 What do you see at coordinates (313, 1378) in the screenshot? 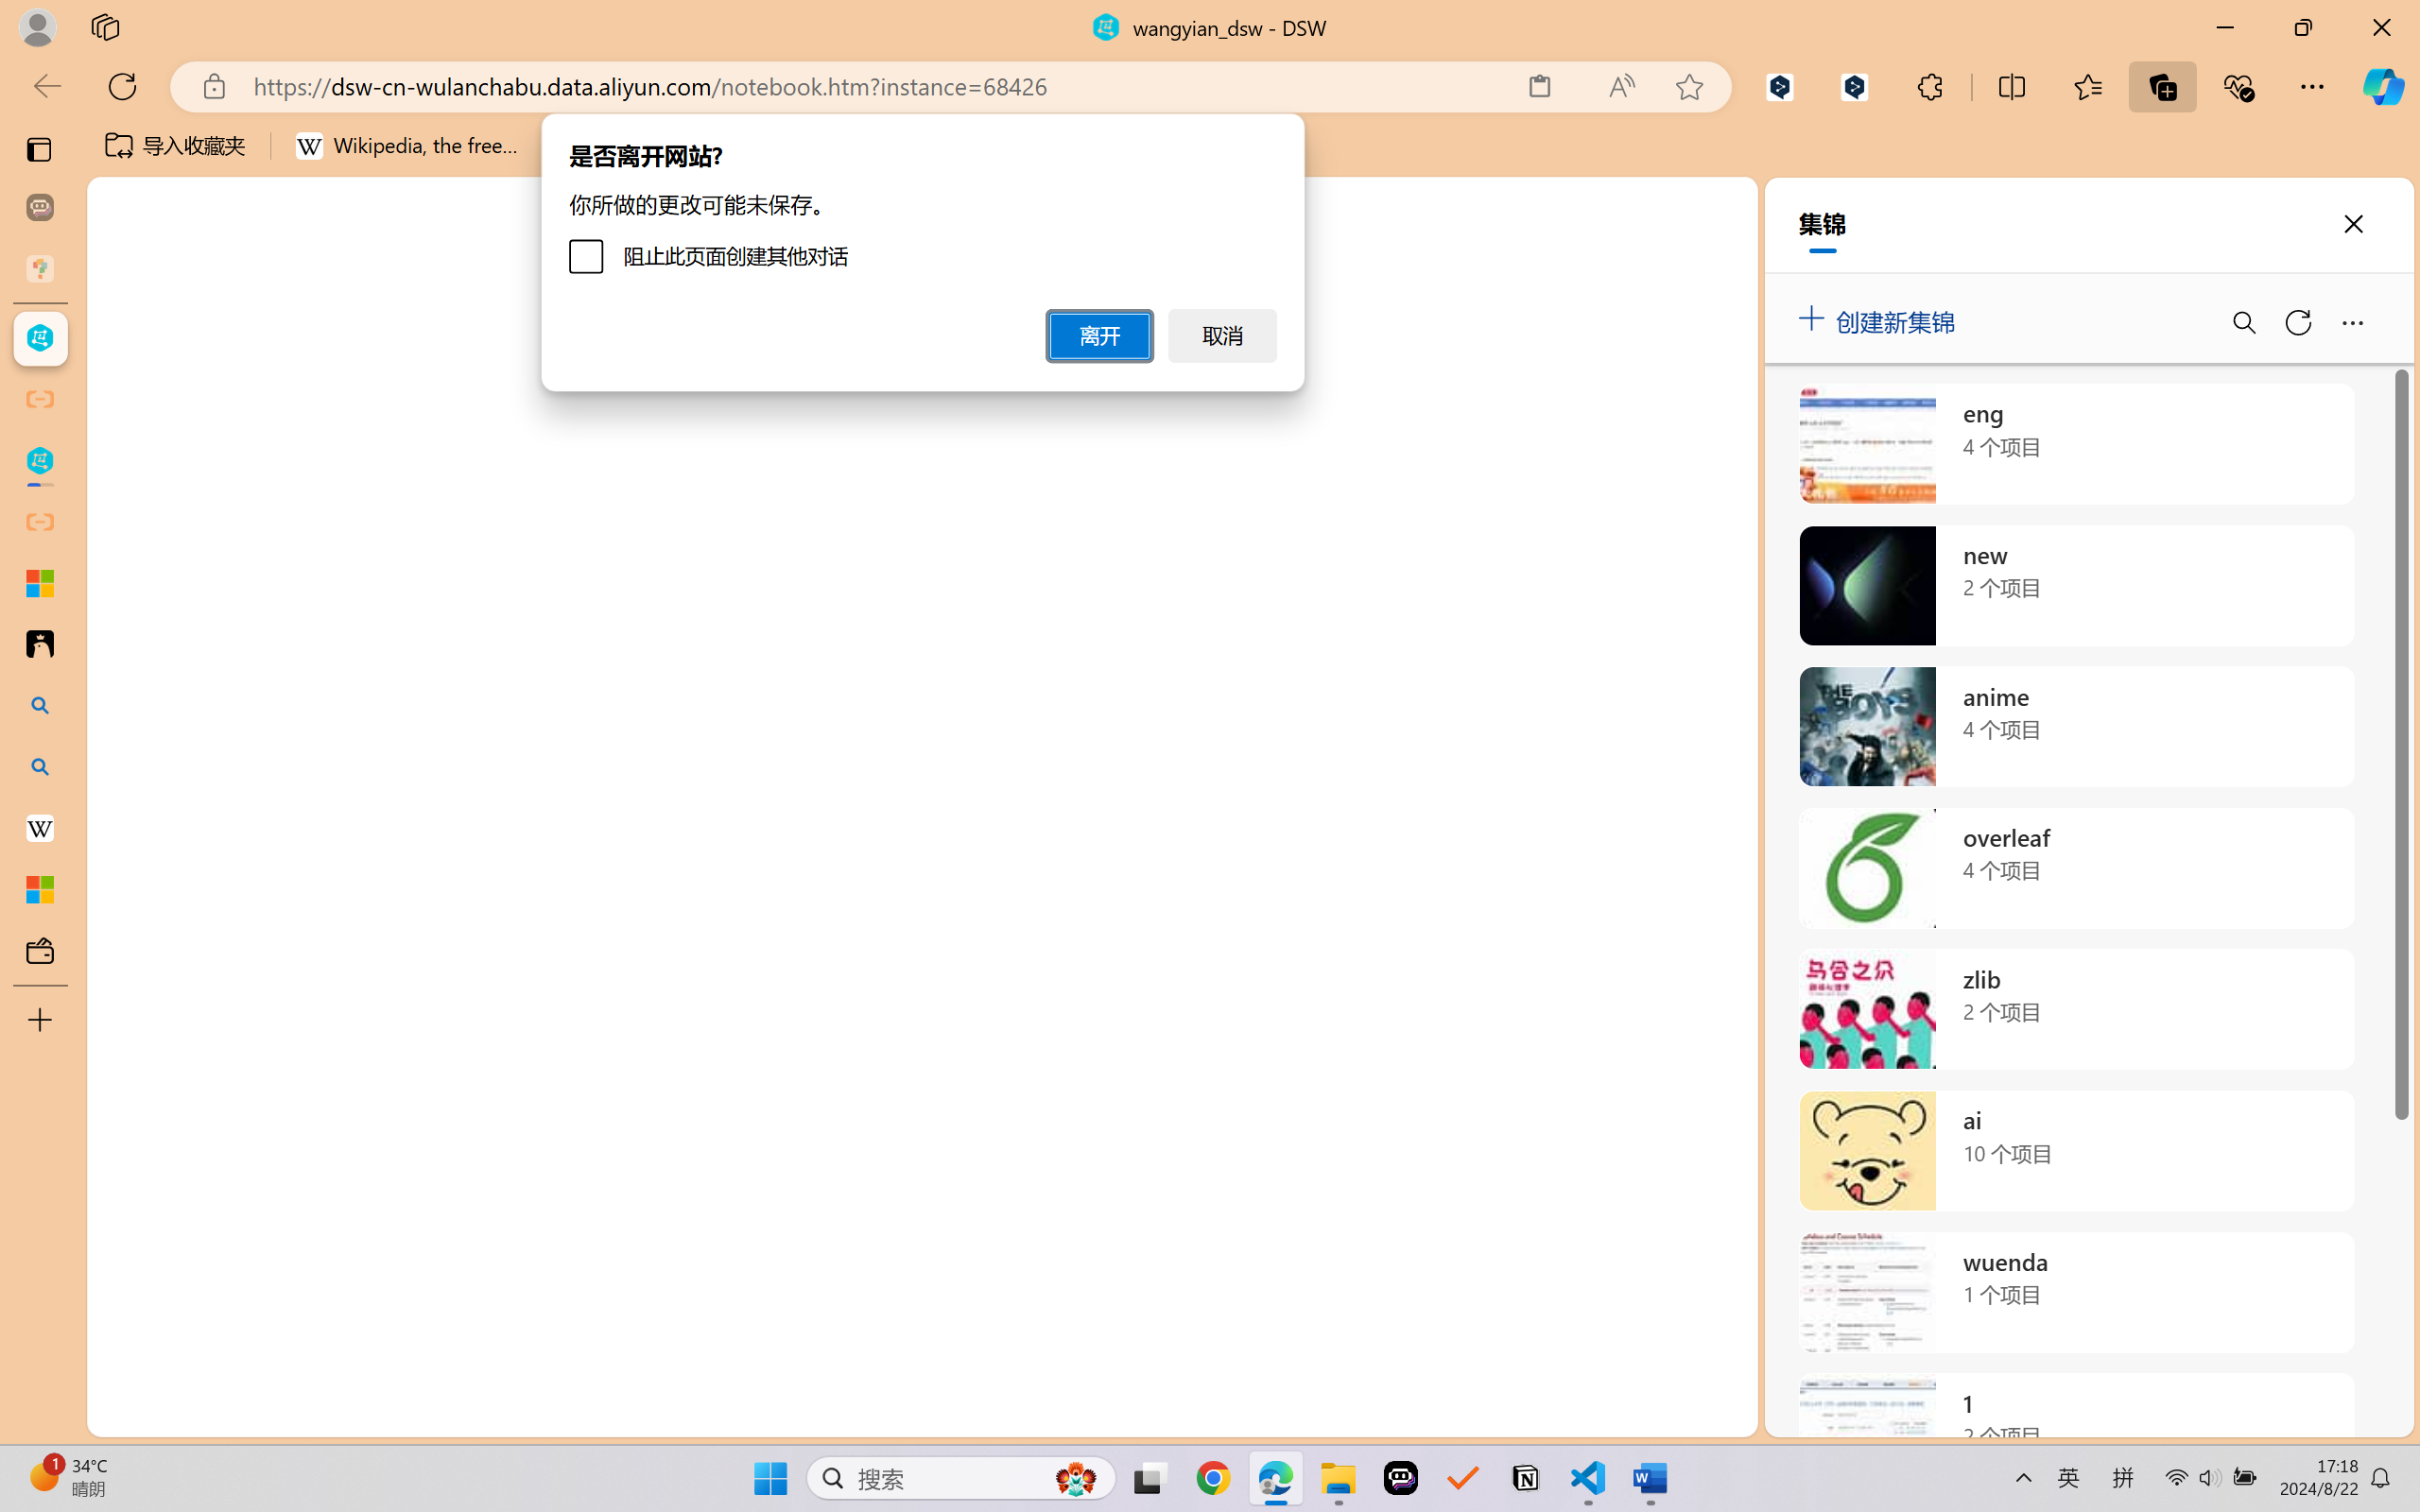
I see `Timeline Section` at bounding box center [313, 1378].